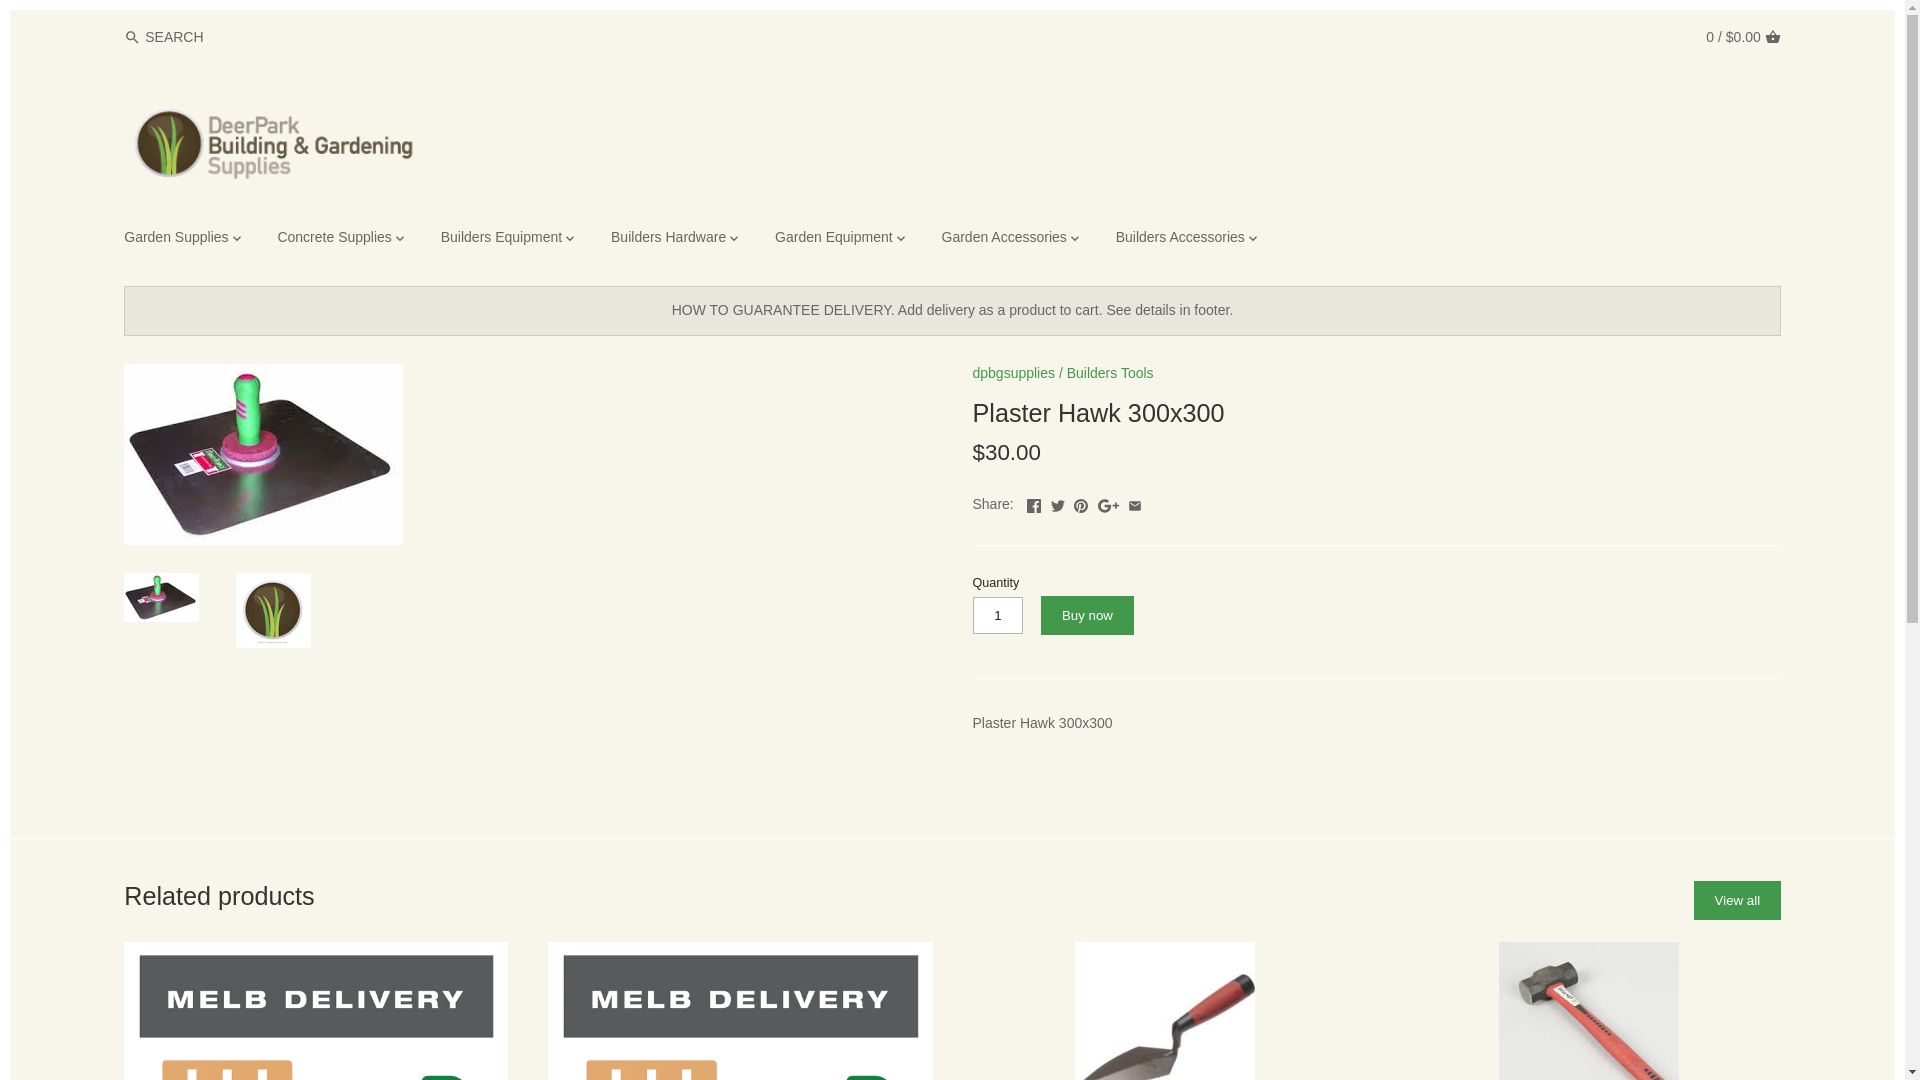  What do you see at coordinates (132, 38) in the screenshot?
I see `Search` at bounding box center [132, 38].